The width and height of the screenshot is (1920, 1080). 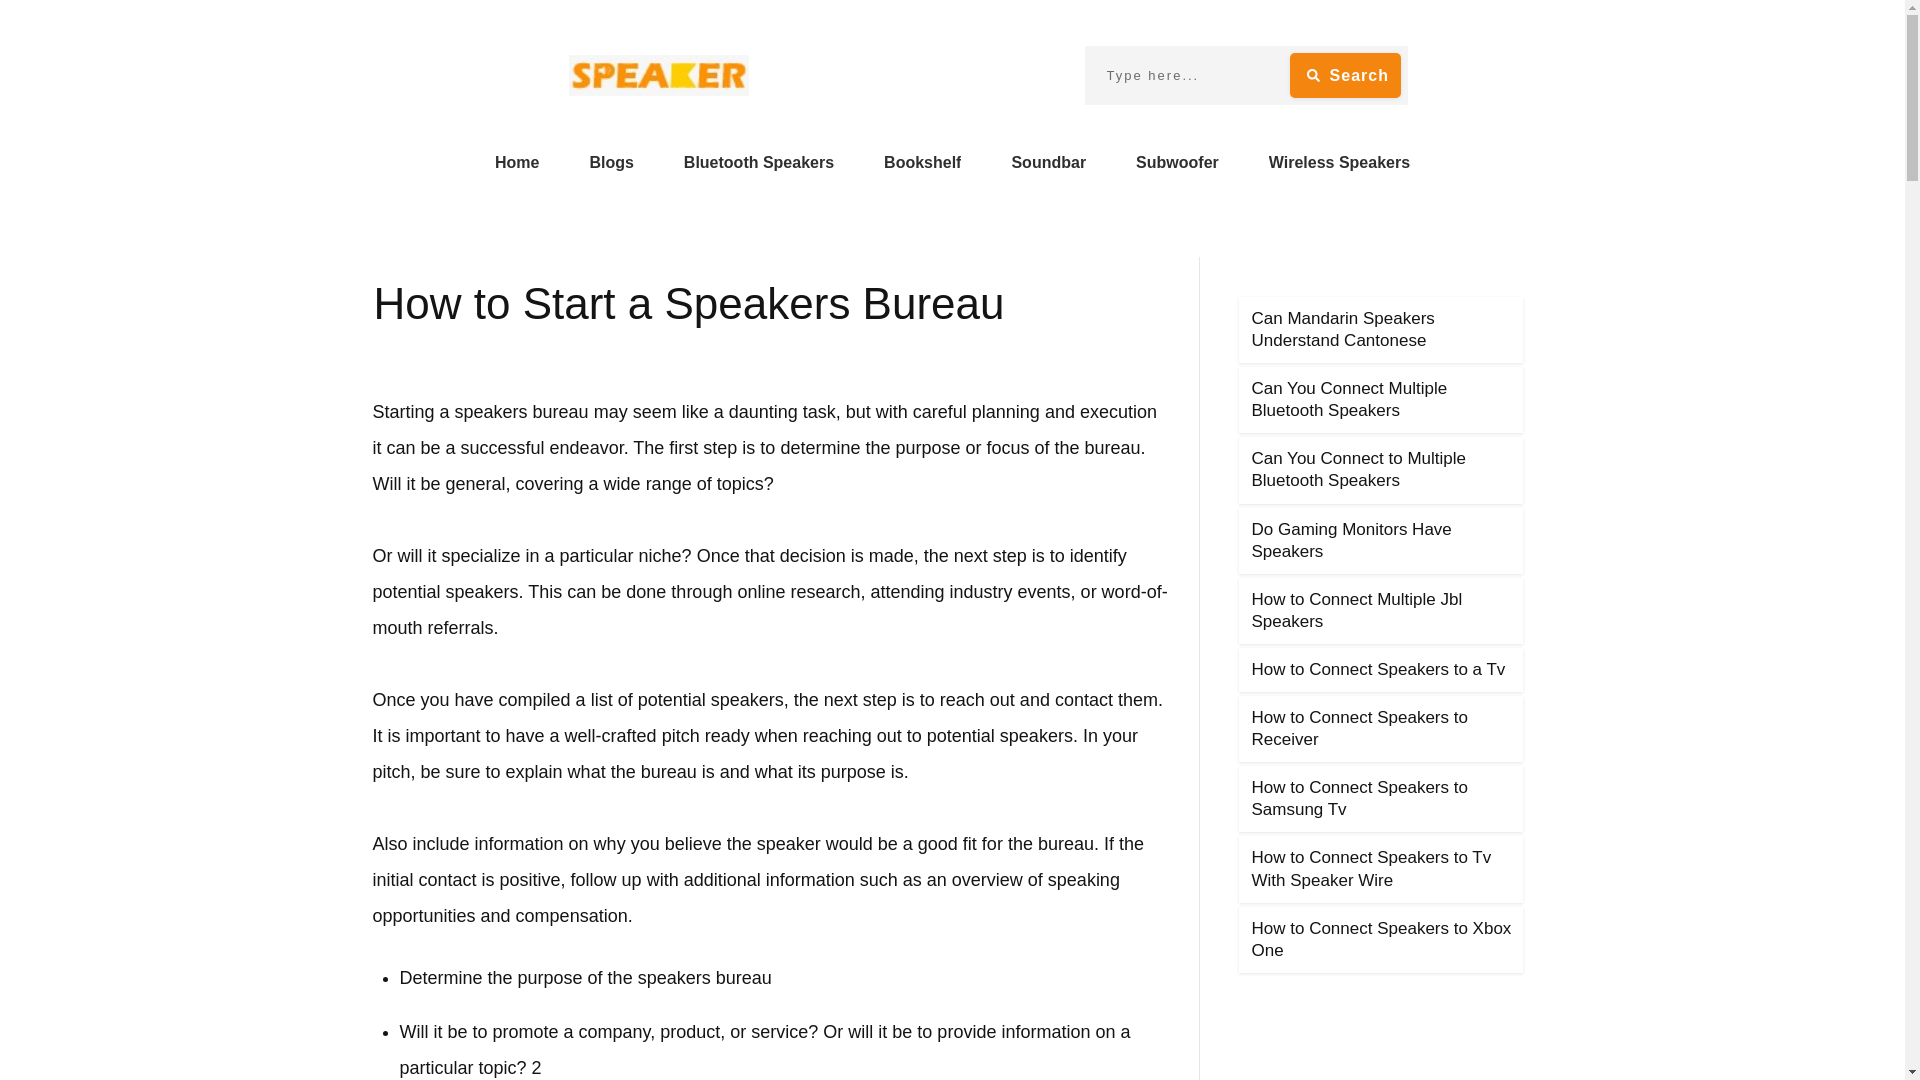 I want to click on Bluetooth Speakers, so click(x=758, y=162).